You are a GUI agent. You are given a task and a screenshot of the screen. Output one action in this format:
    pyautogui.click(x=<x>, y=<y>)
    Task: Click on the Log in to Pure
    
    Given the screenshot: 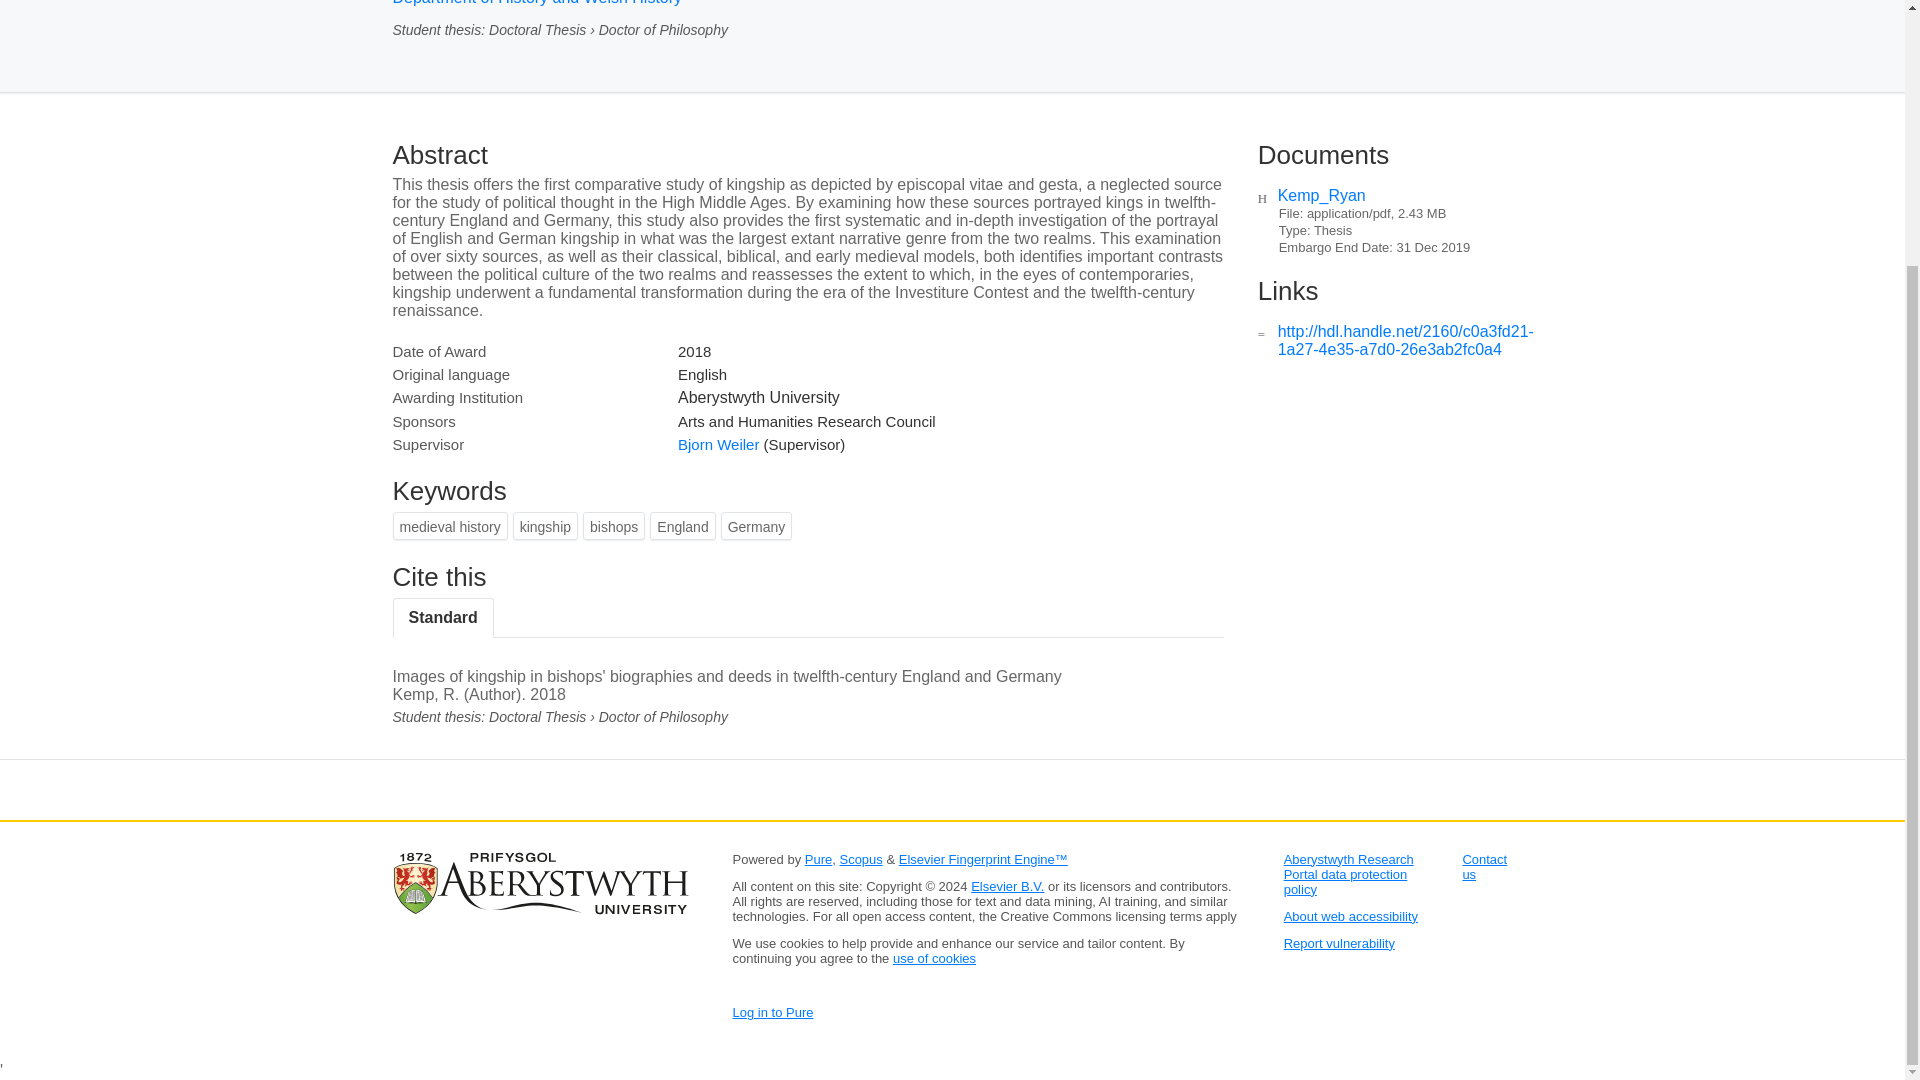 What is the action you would take?
    pyautogui.click(x=772, y=1012)
    